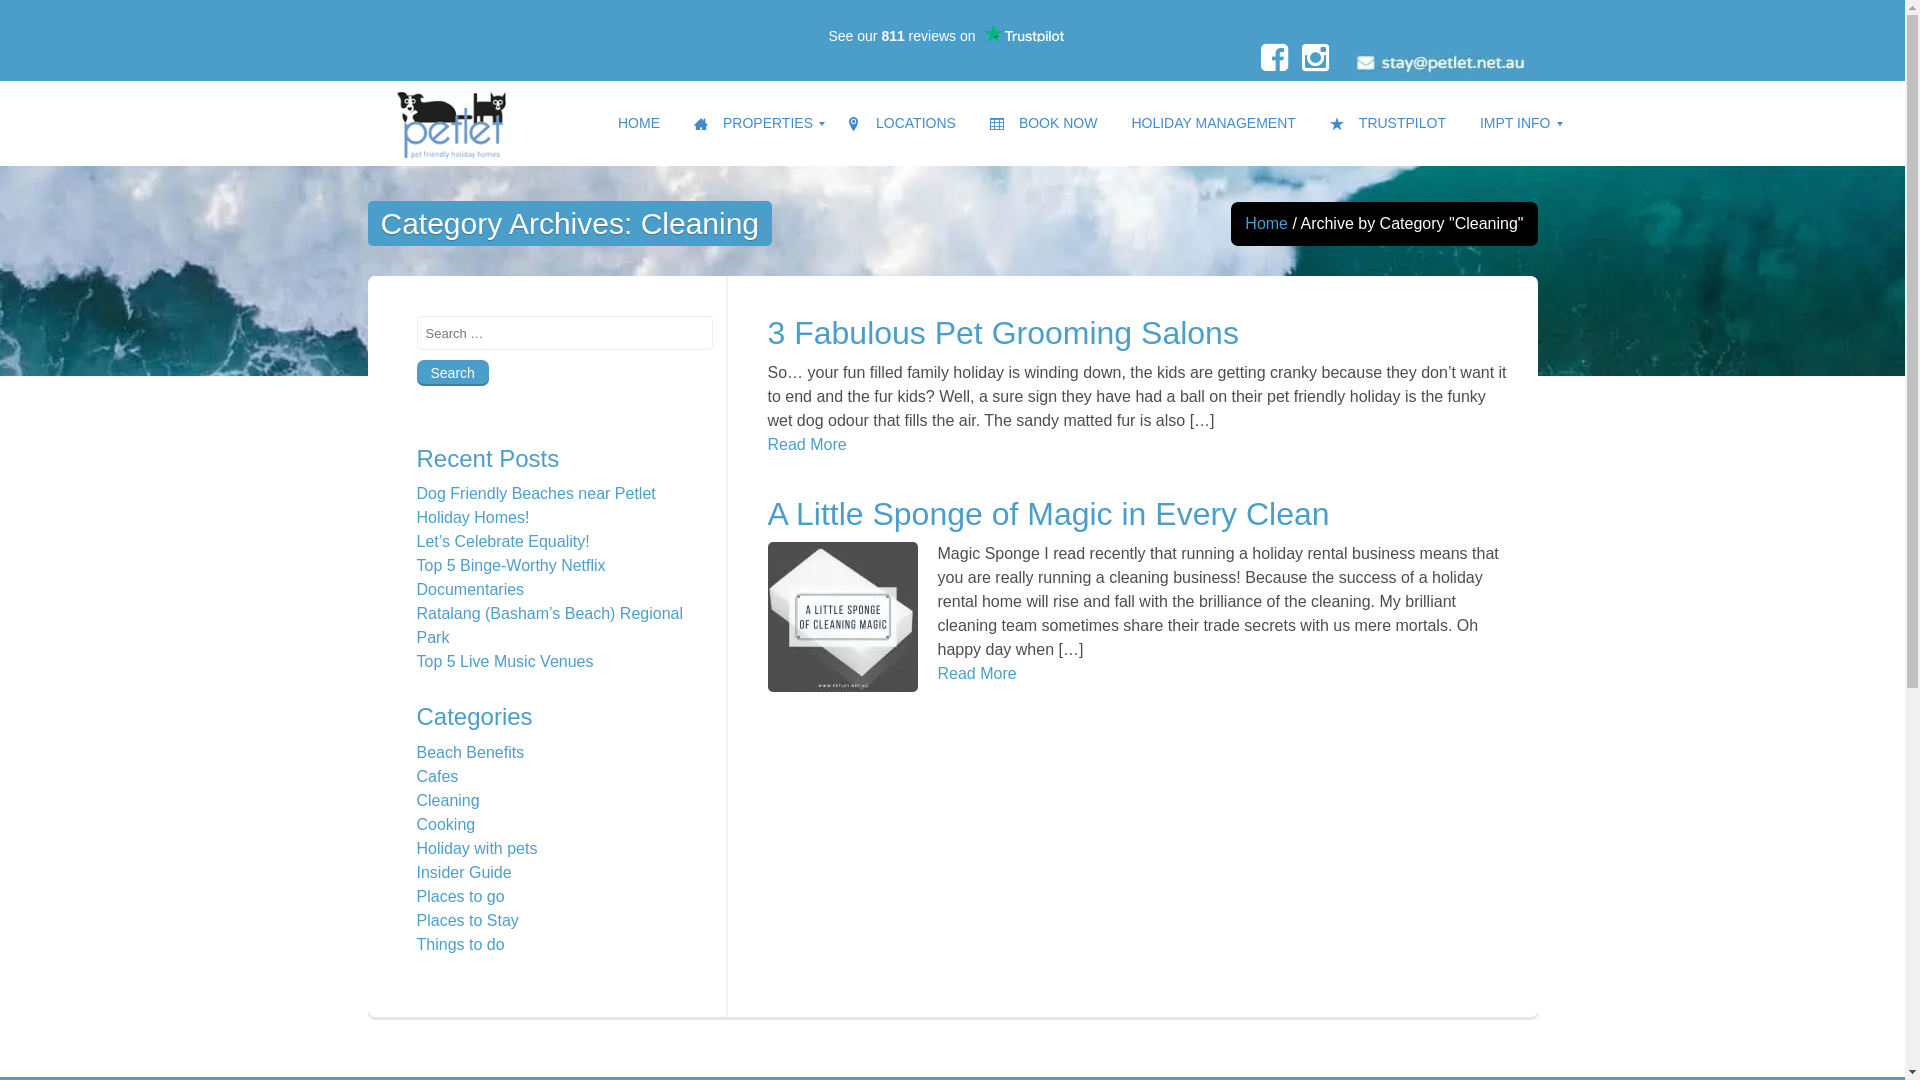  What do you see at coordinates (1213, 124) in the screenshot?
I see `HOLIDAY MANAGEMENT` at bounding box center [1213, 124].